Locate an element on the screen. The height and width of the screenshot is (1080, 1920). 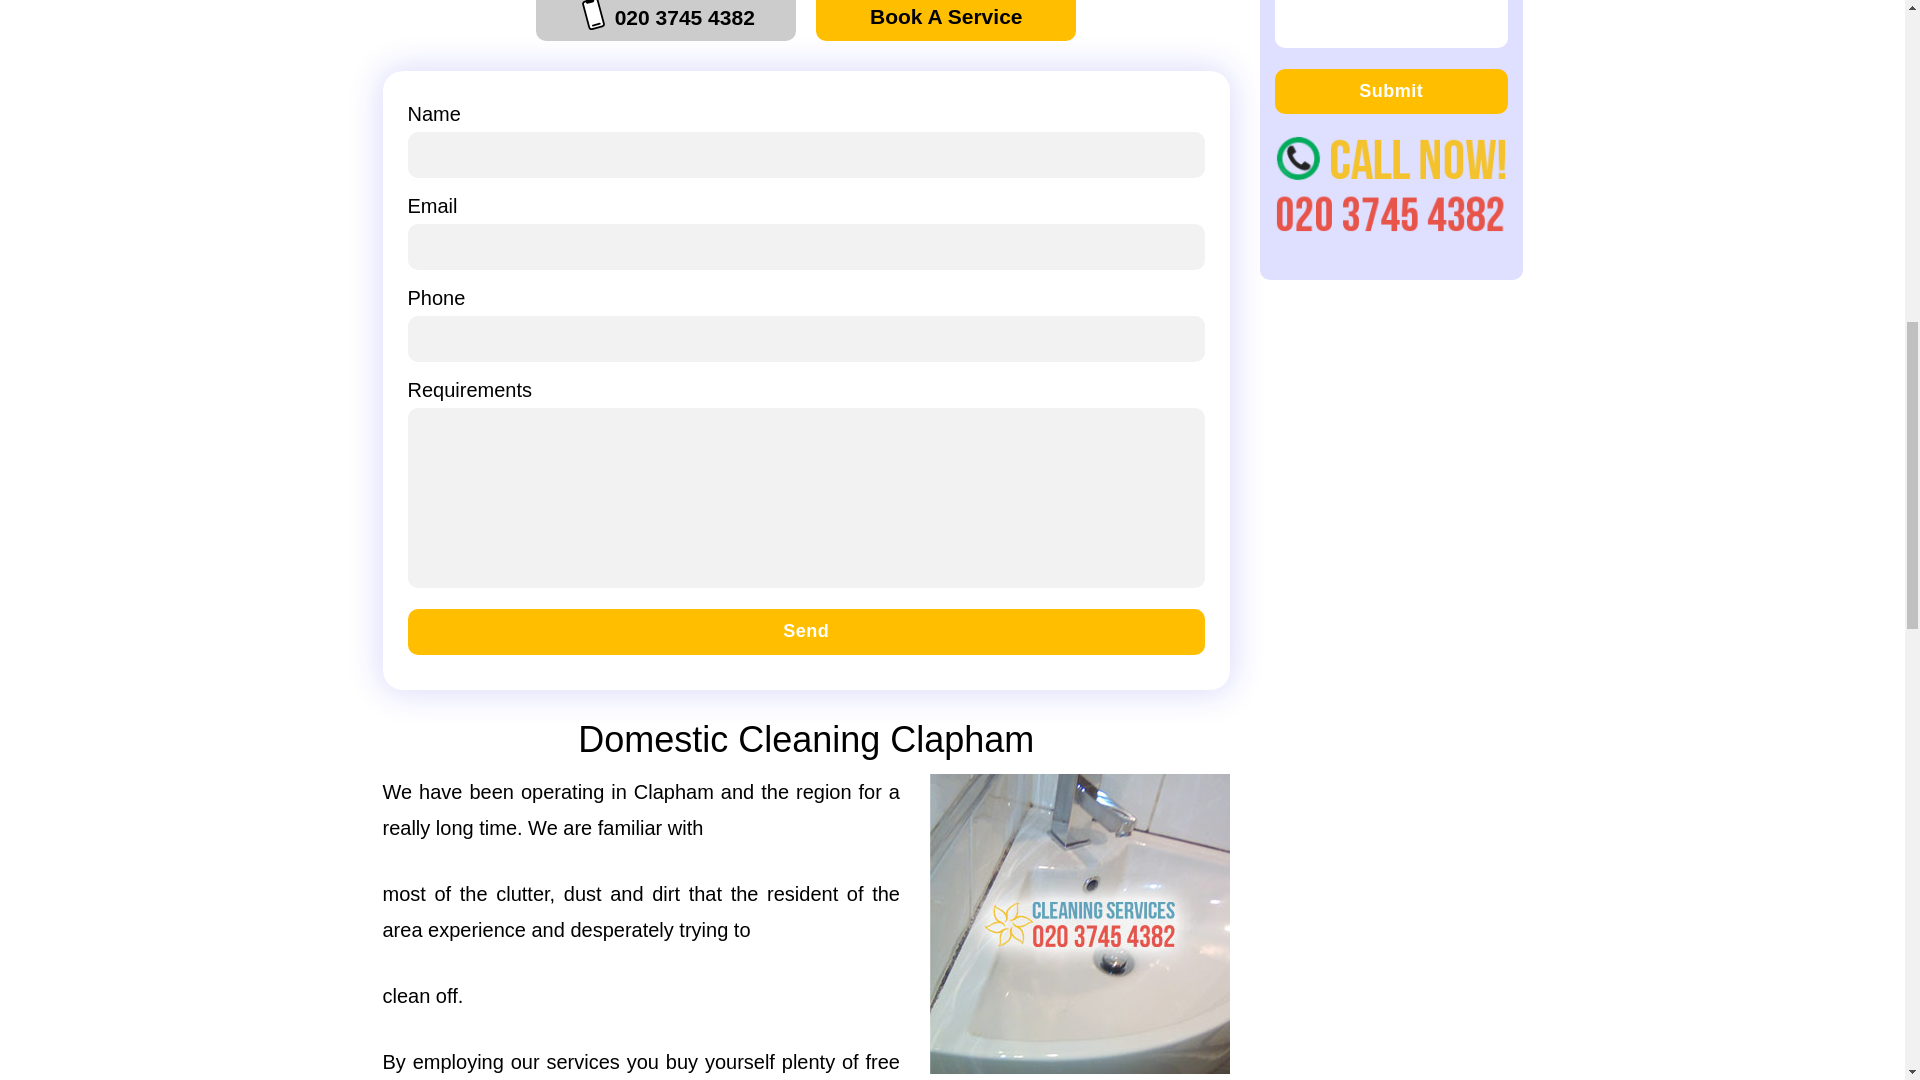
Send is located at coordinates (806, 632).